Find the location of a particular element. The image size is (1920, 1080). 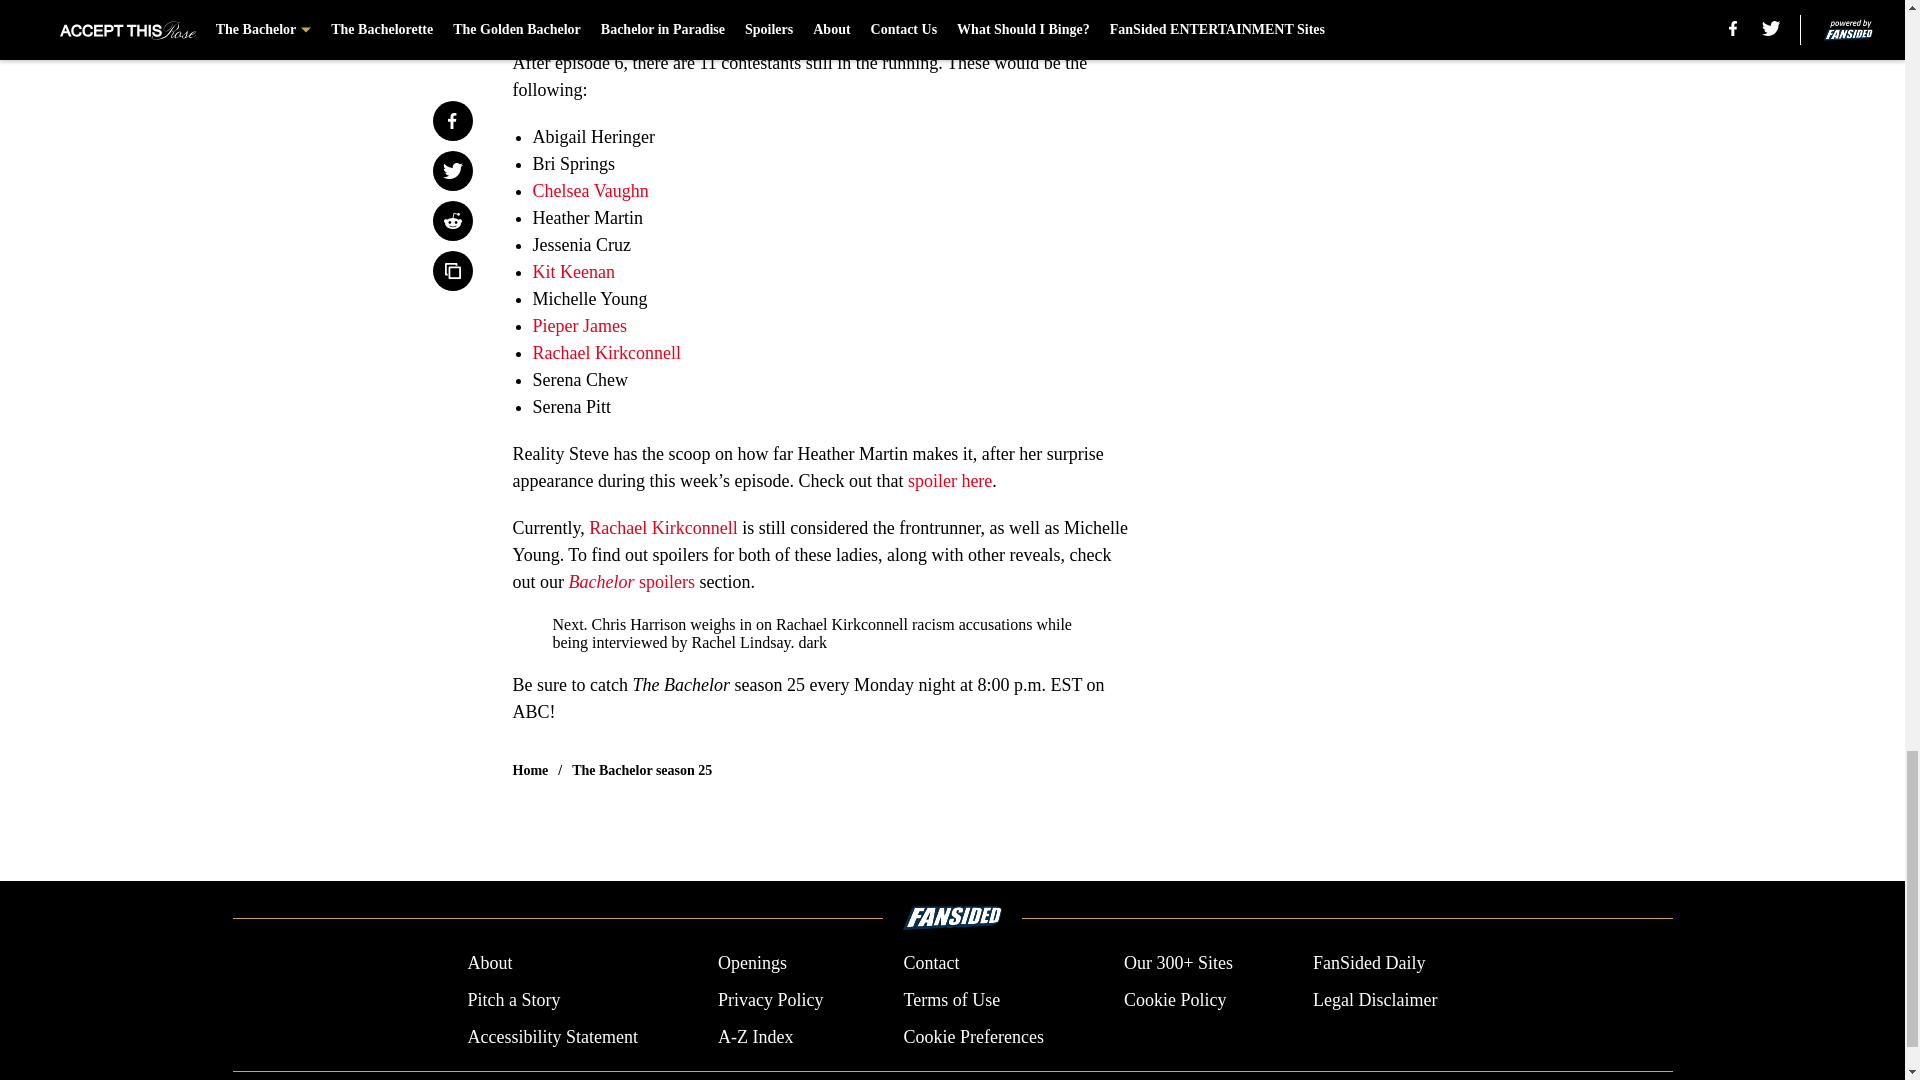

Pieper James is located at coordinates (578, 326).